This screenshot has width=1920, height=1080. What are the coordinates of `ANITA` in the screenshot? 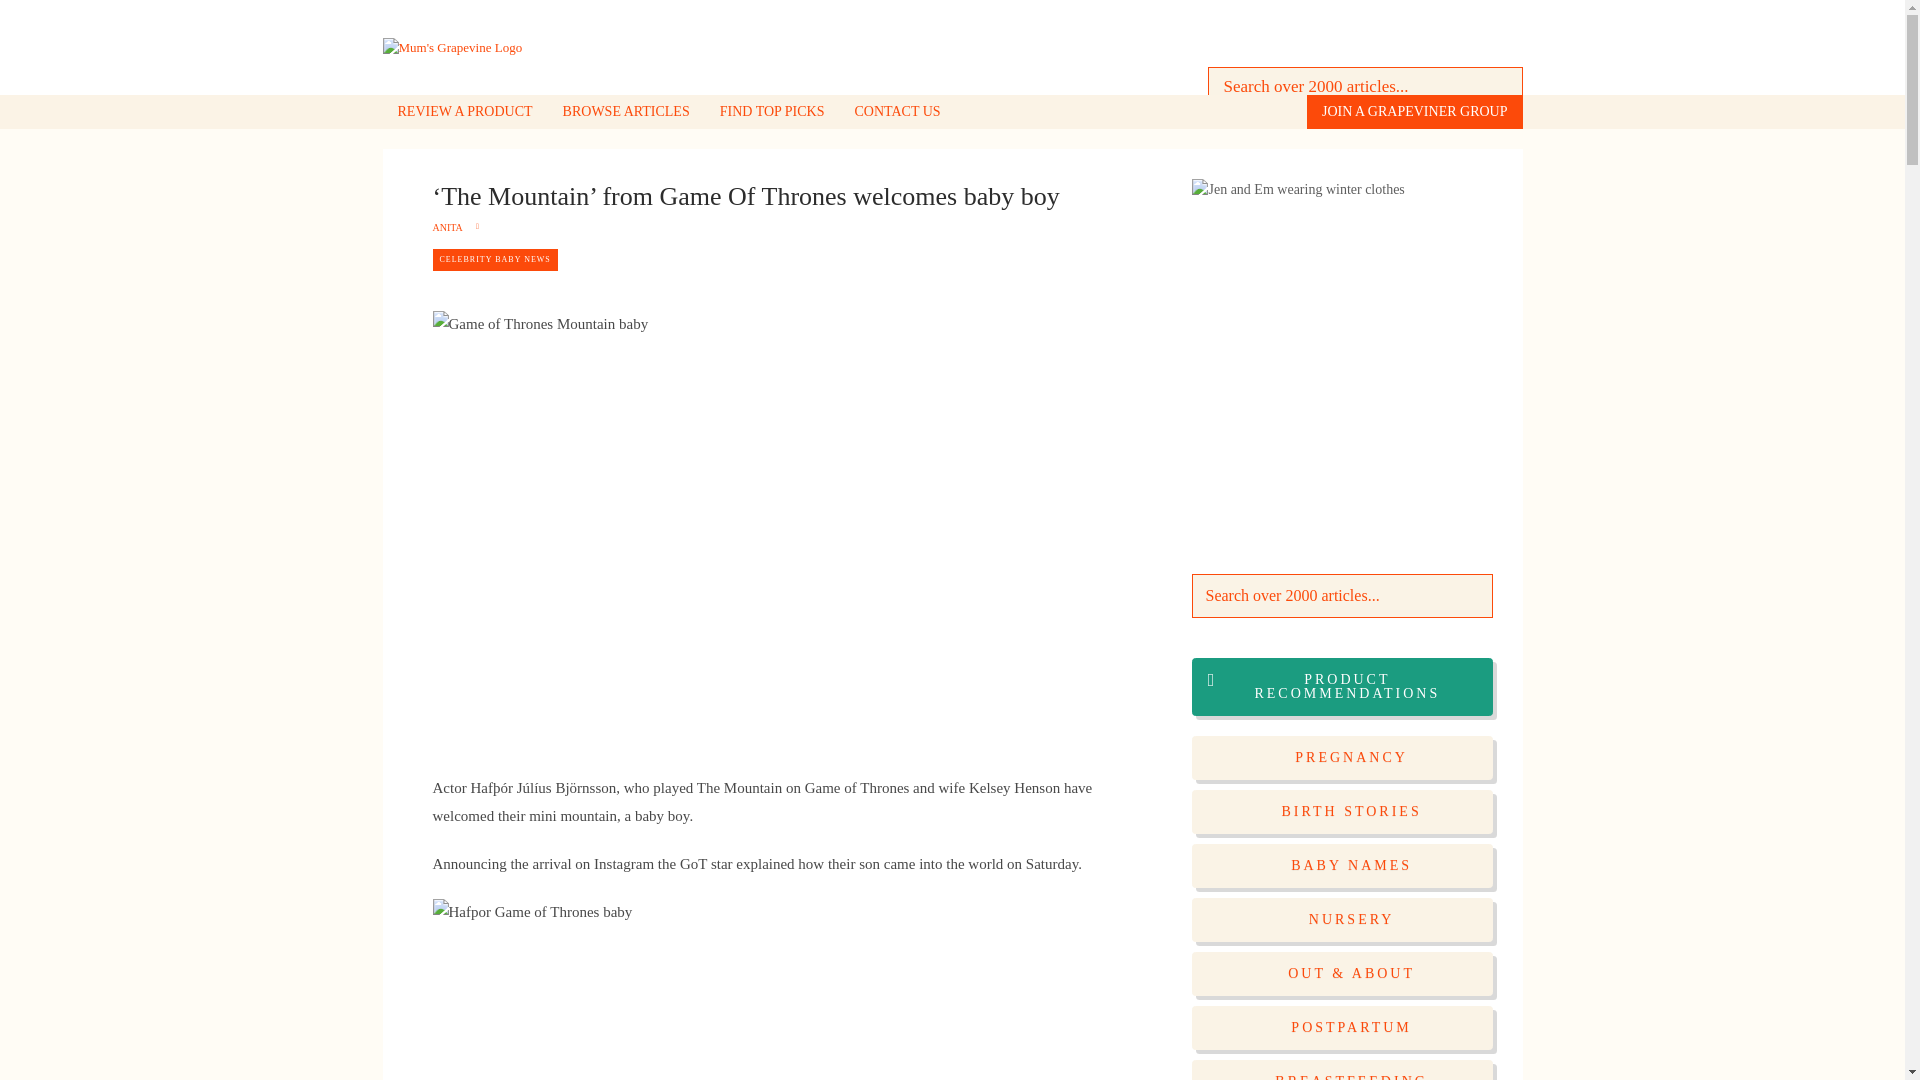 It's located at (447, 228).